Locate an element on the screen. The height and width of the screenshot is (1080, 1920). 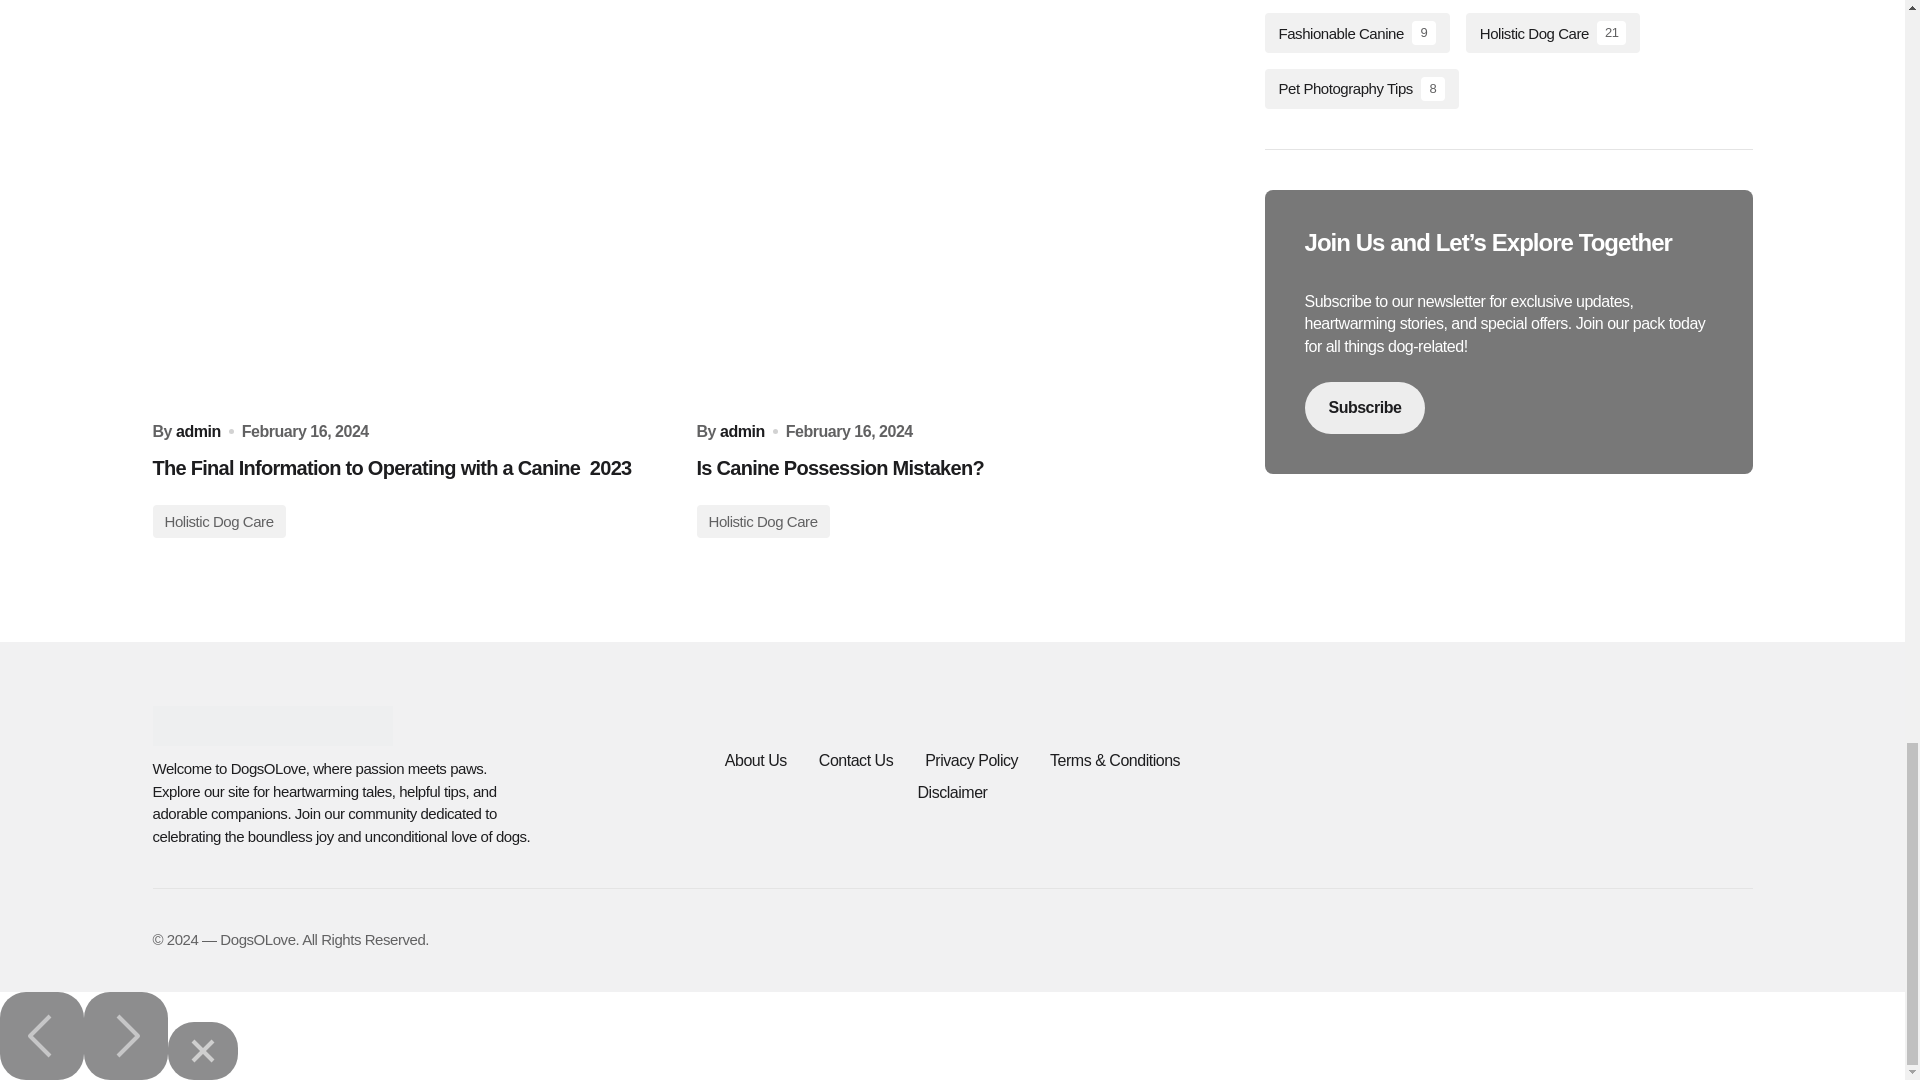
Is Canine Possession Mistaken? is located at coordinates (951, 214).